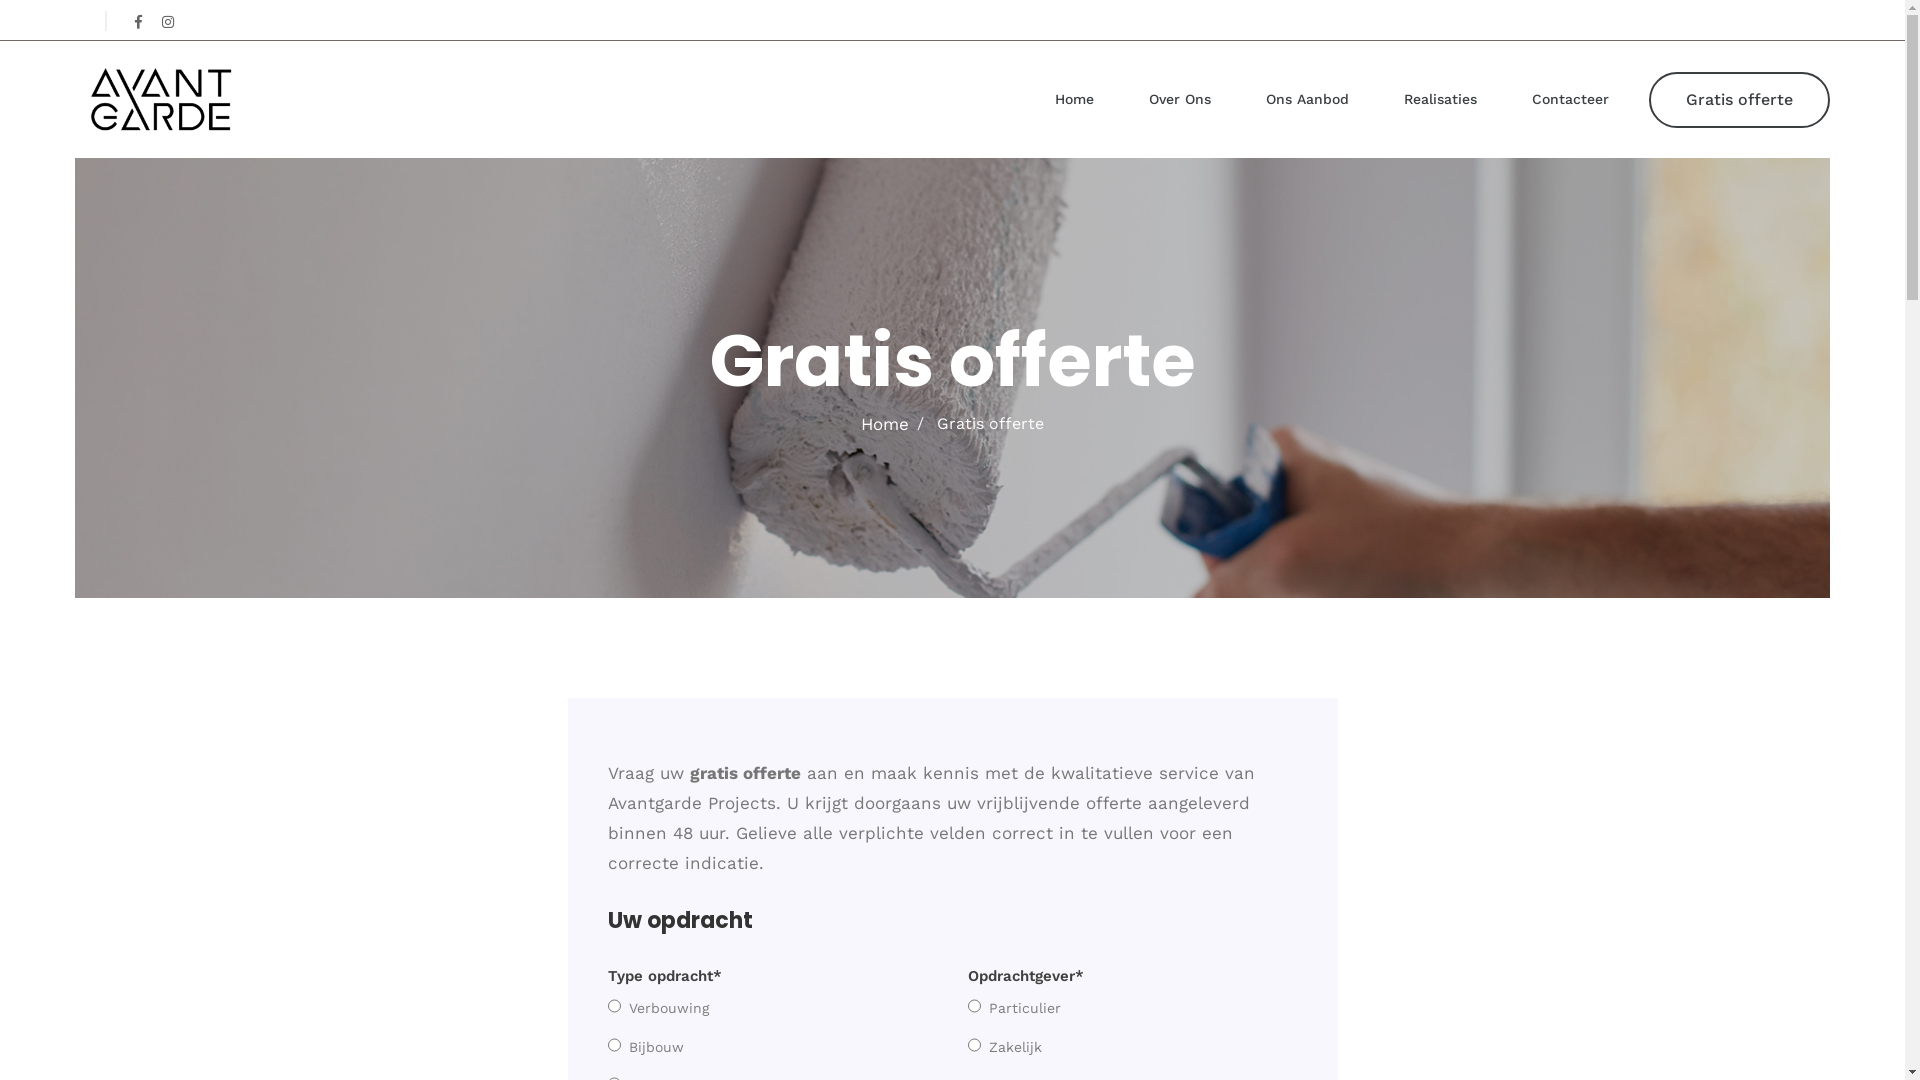 This screenshot has width=1920, height=1080. What do you see at coordinates (1308, 100) in the screenshot?
I see `Ons Aanbod` at bounding box center [1308, 100].